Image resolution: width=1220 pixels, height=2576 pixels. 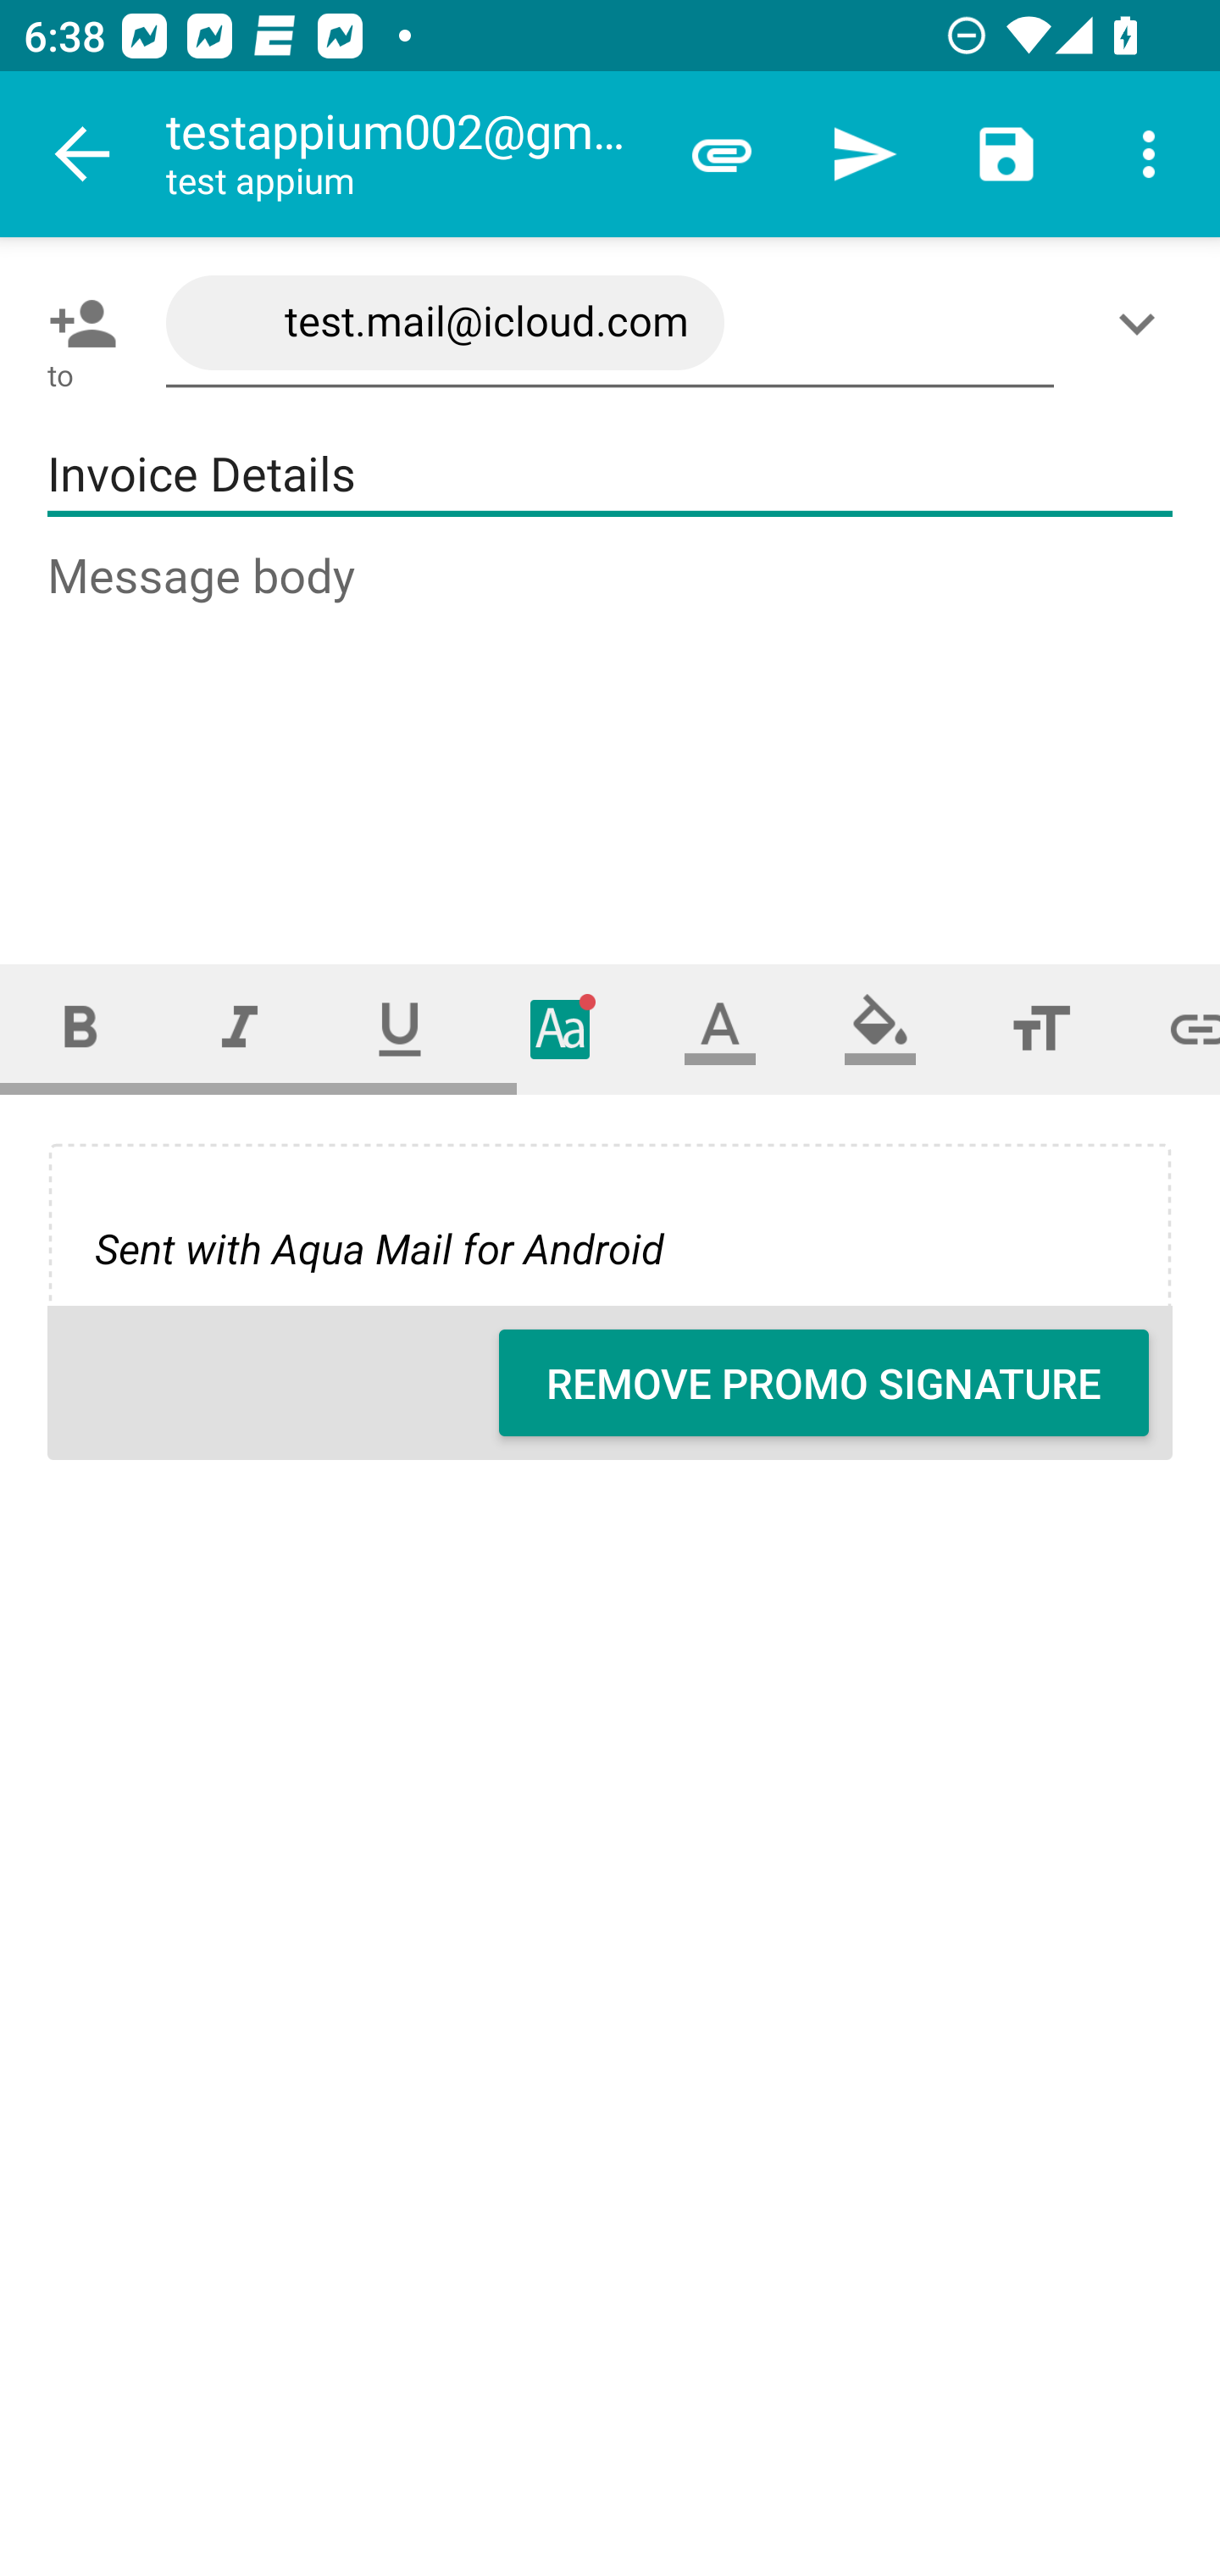 What do you see at coordinates (1149, 154) in the screenshot?
I see `More options` at bounding box center [1149, 154].